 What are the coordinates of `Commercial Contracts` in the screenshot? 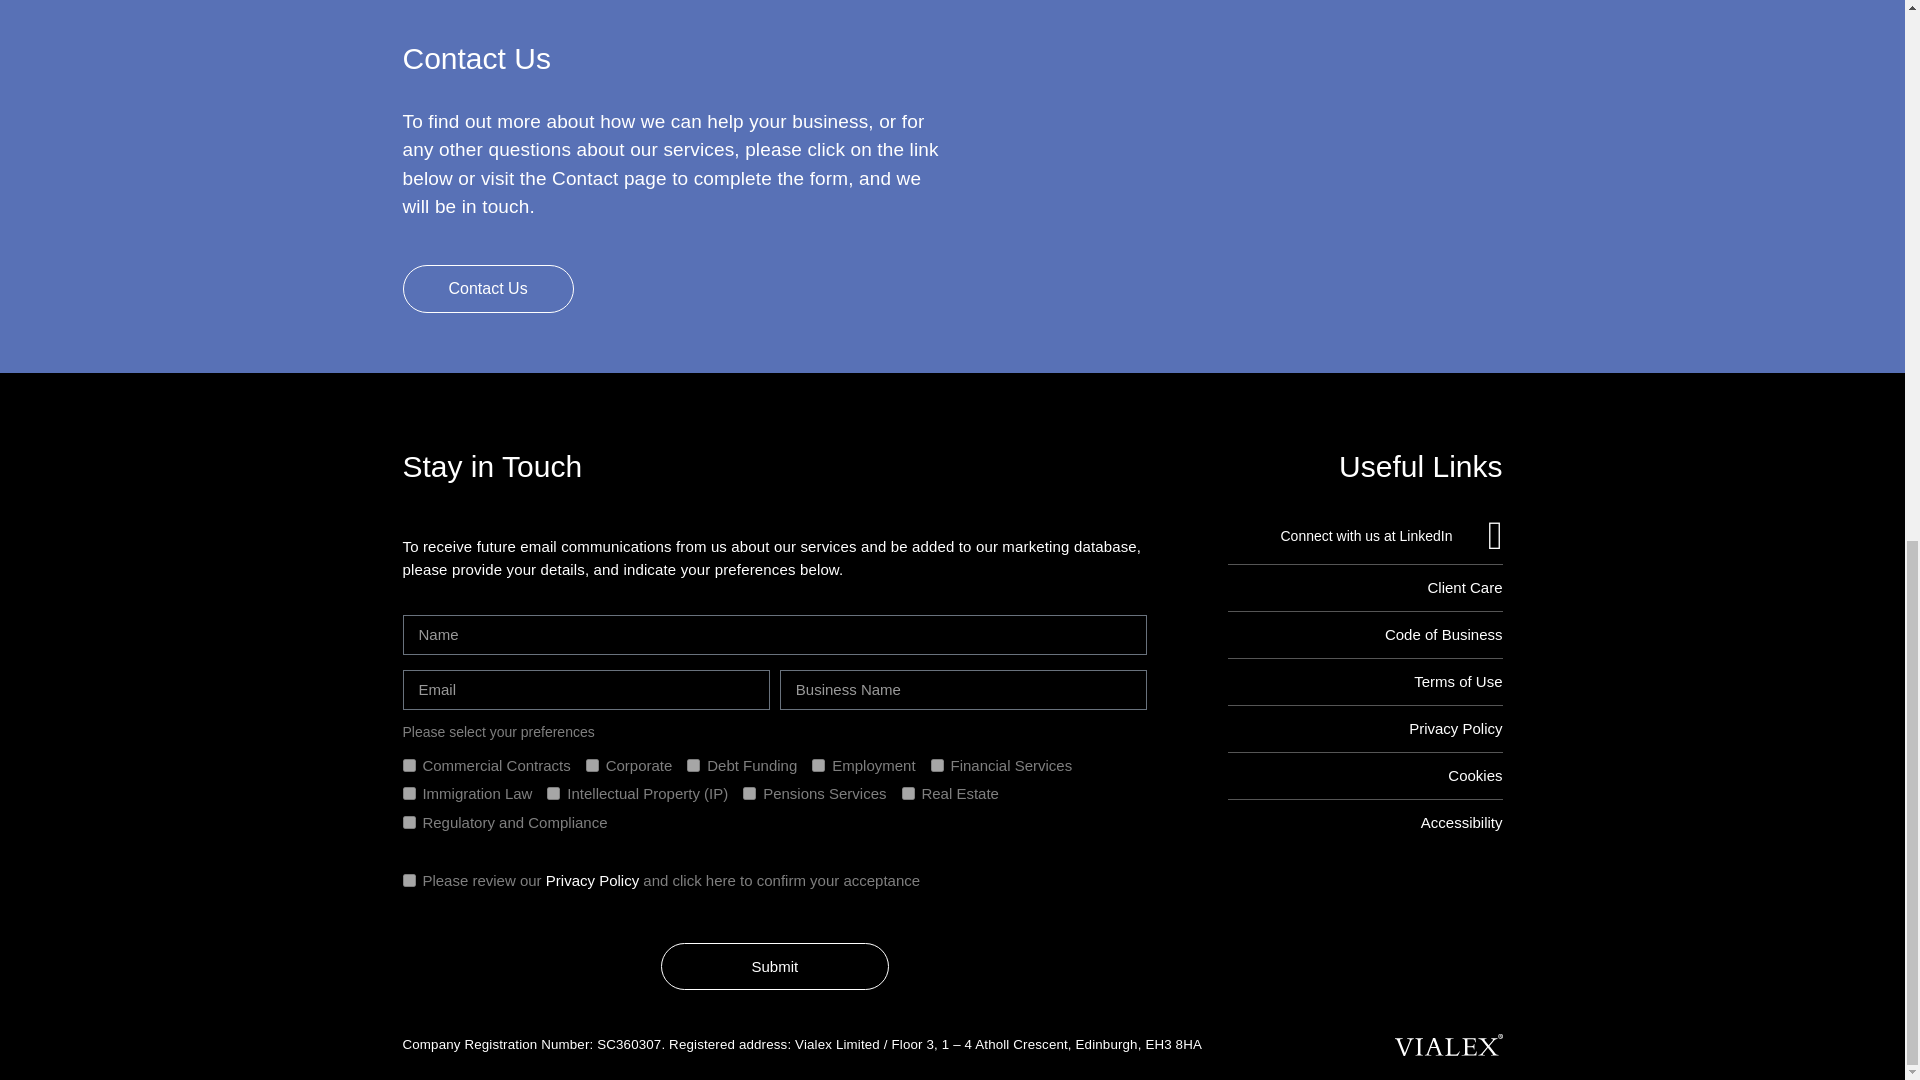 It's located at (408, 766).